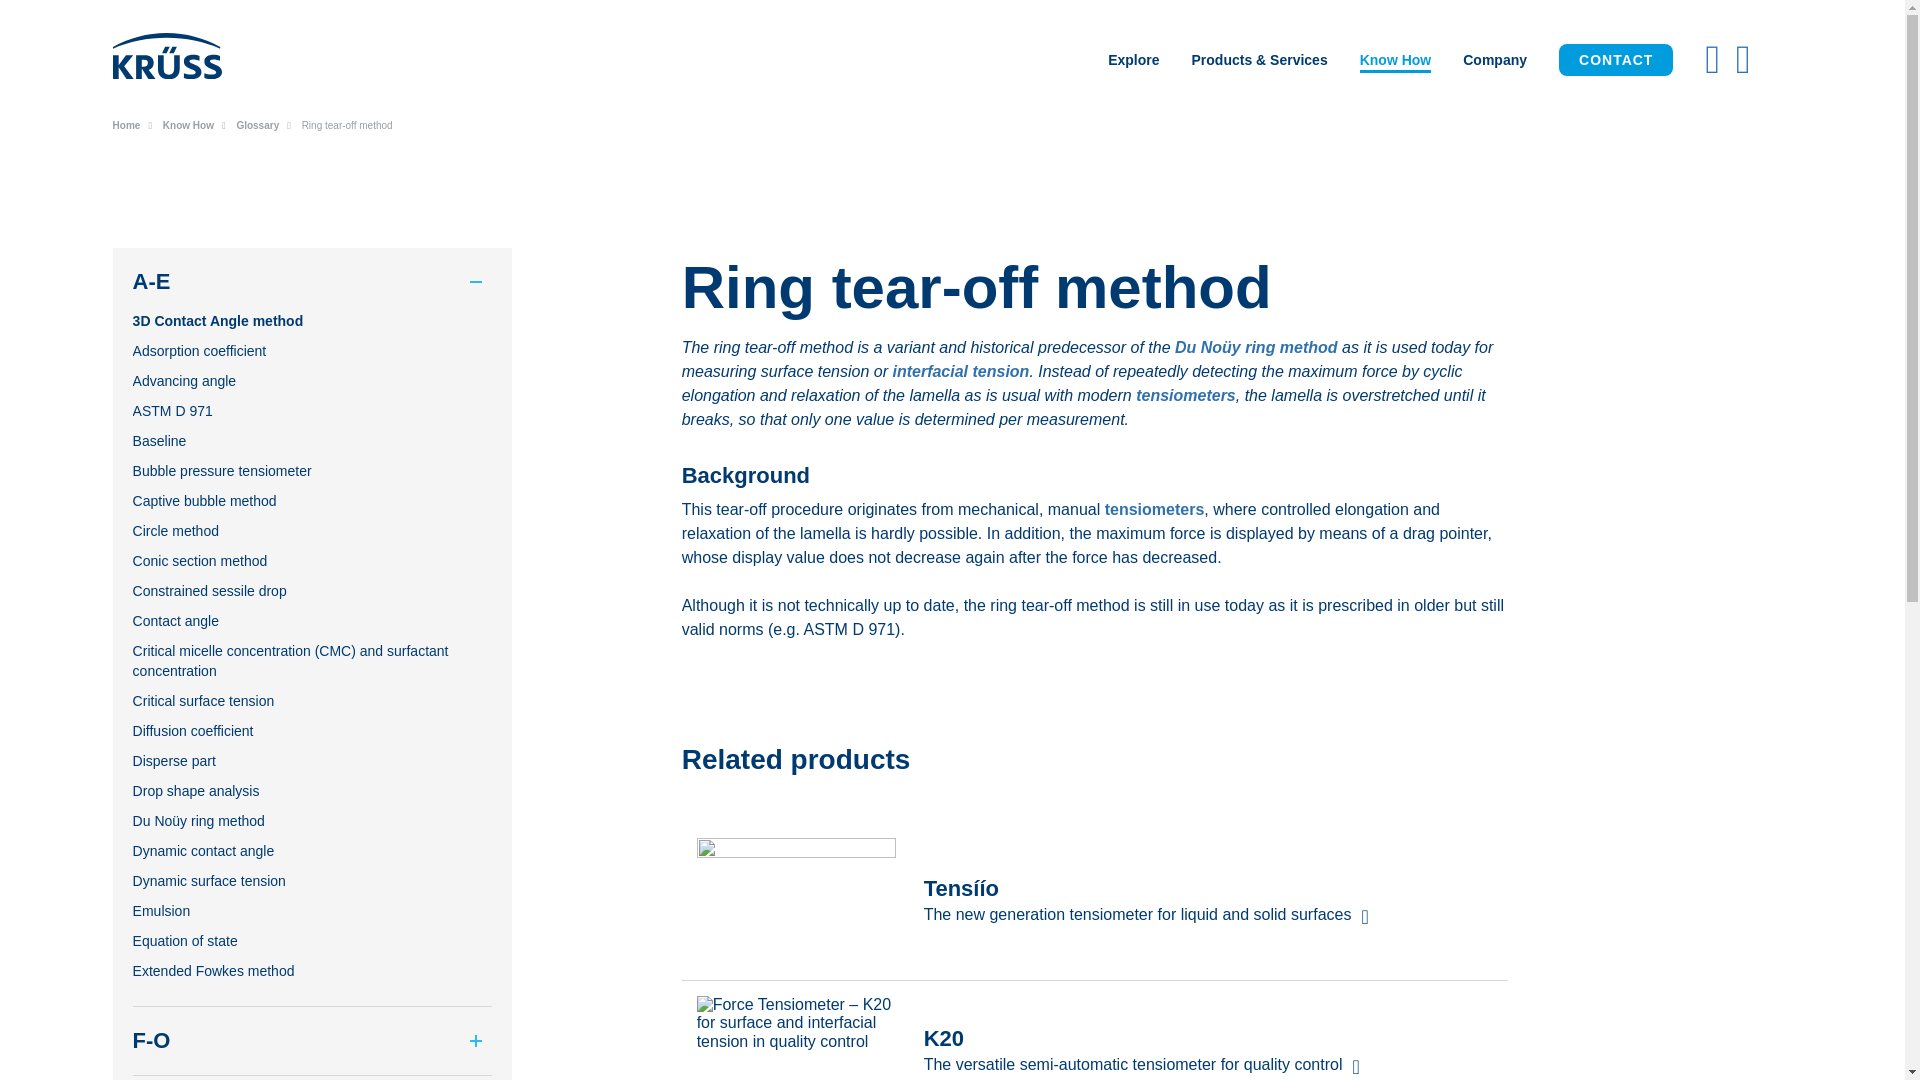 The height and width of the screenshot is (1080, 1920). I want to click on Know How, so click(1396, 60).